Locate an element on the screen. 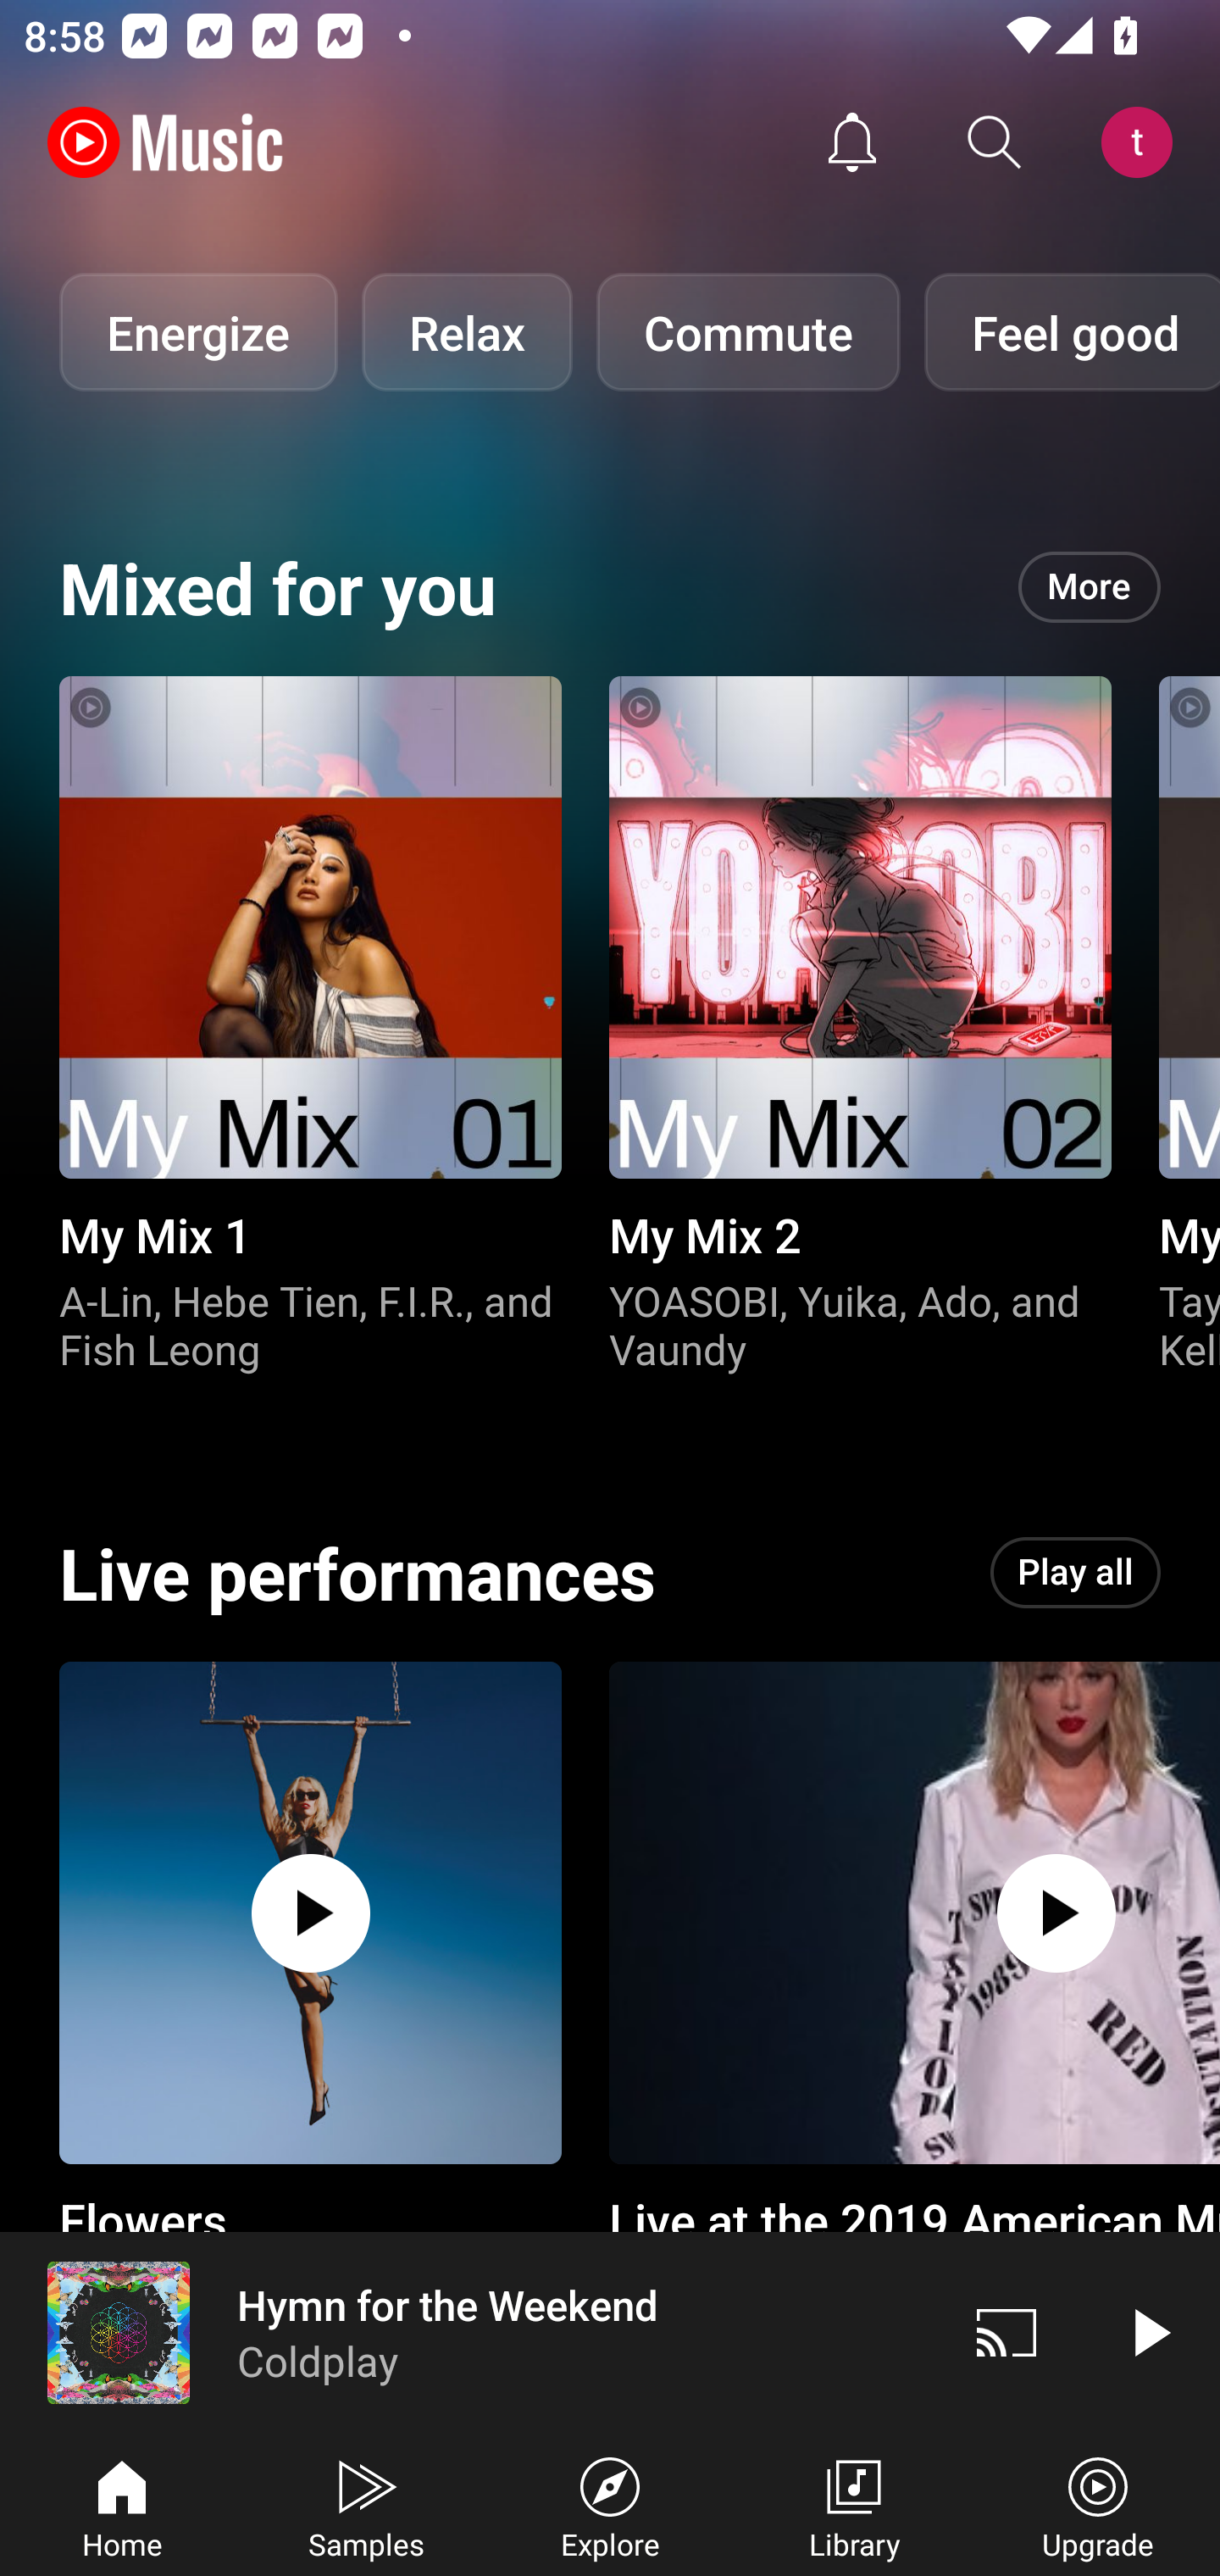 This screenshot has height=2576, width=1220. Upgrade is located at coordinates (1098, 2505).